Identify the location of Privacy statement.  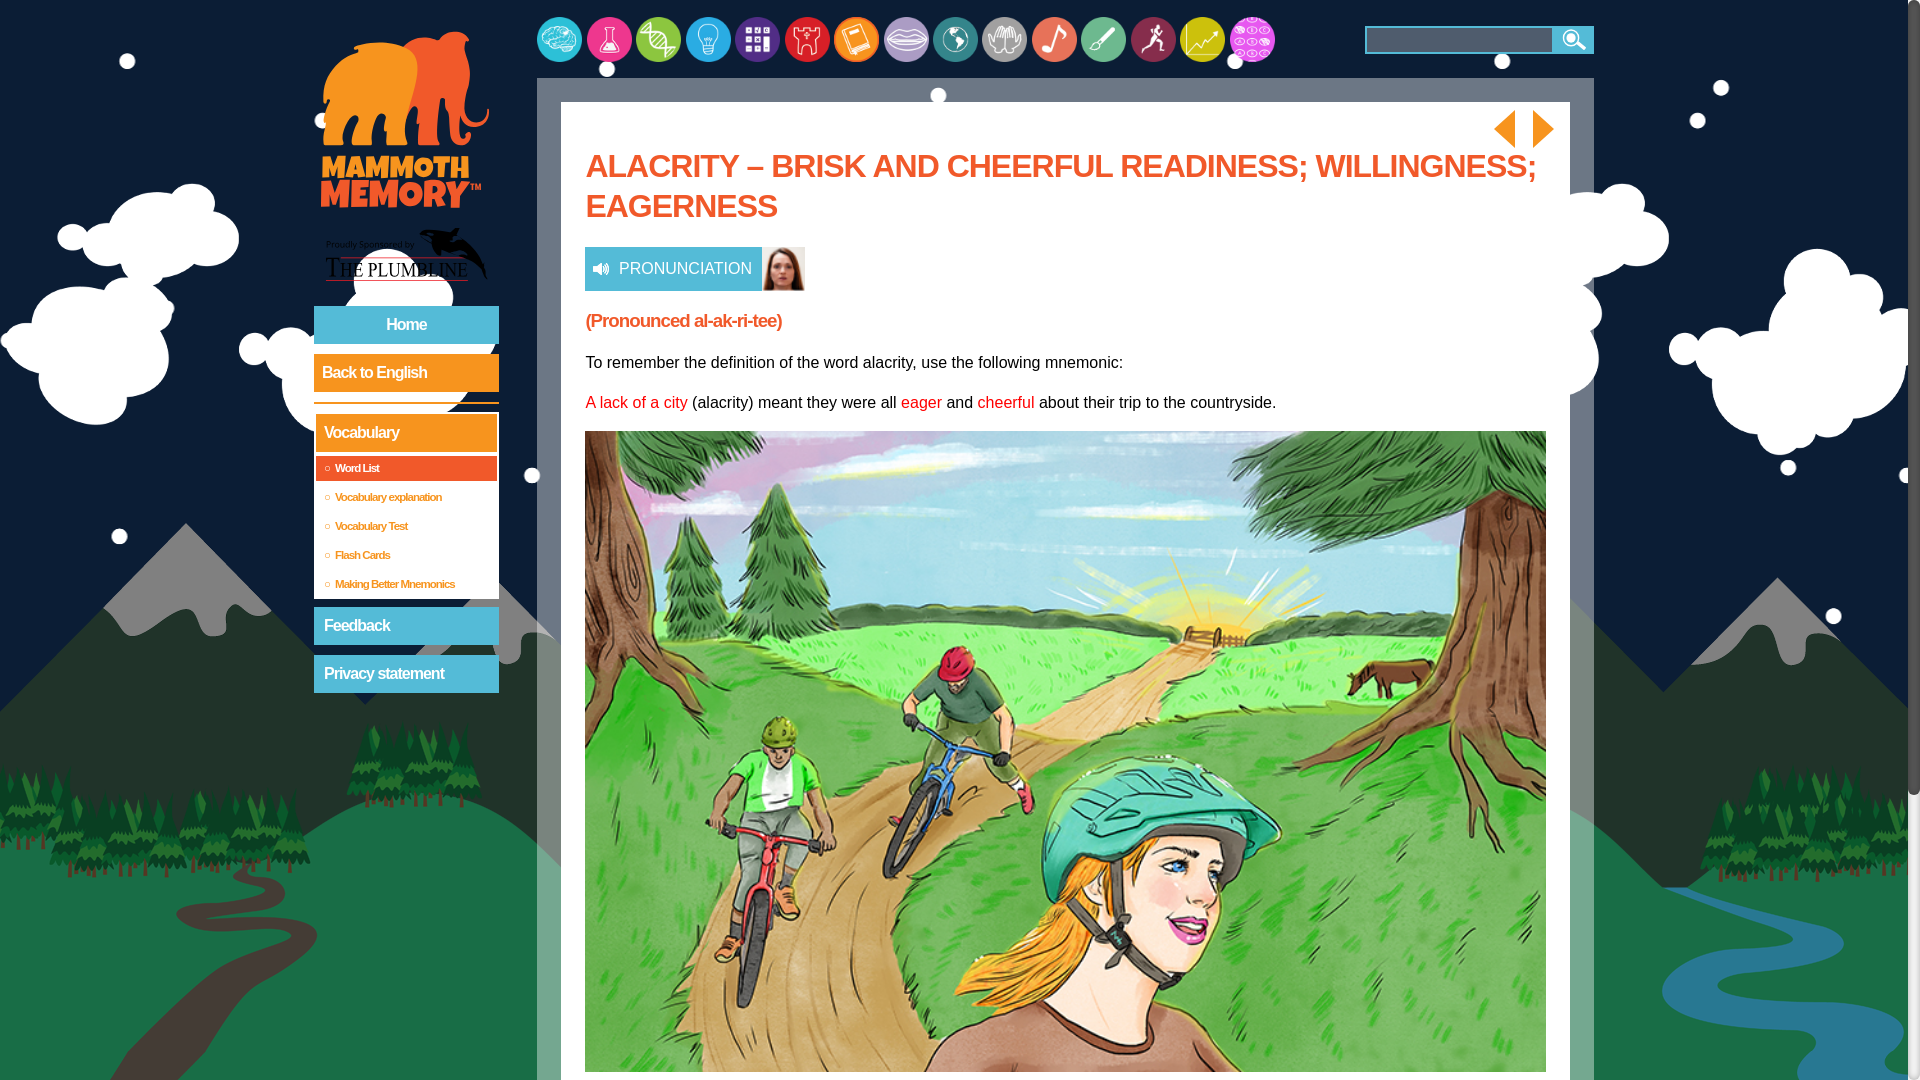
(406, 674).